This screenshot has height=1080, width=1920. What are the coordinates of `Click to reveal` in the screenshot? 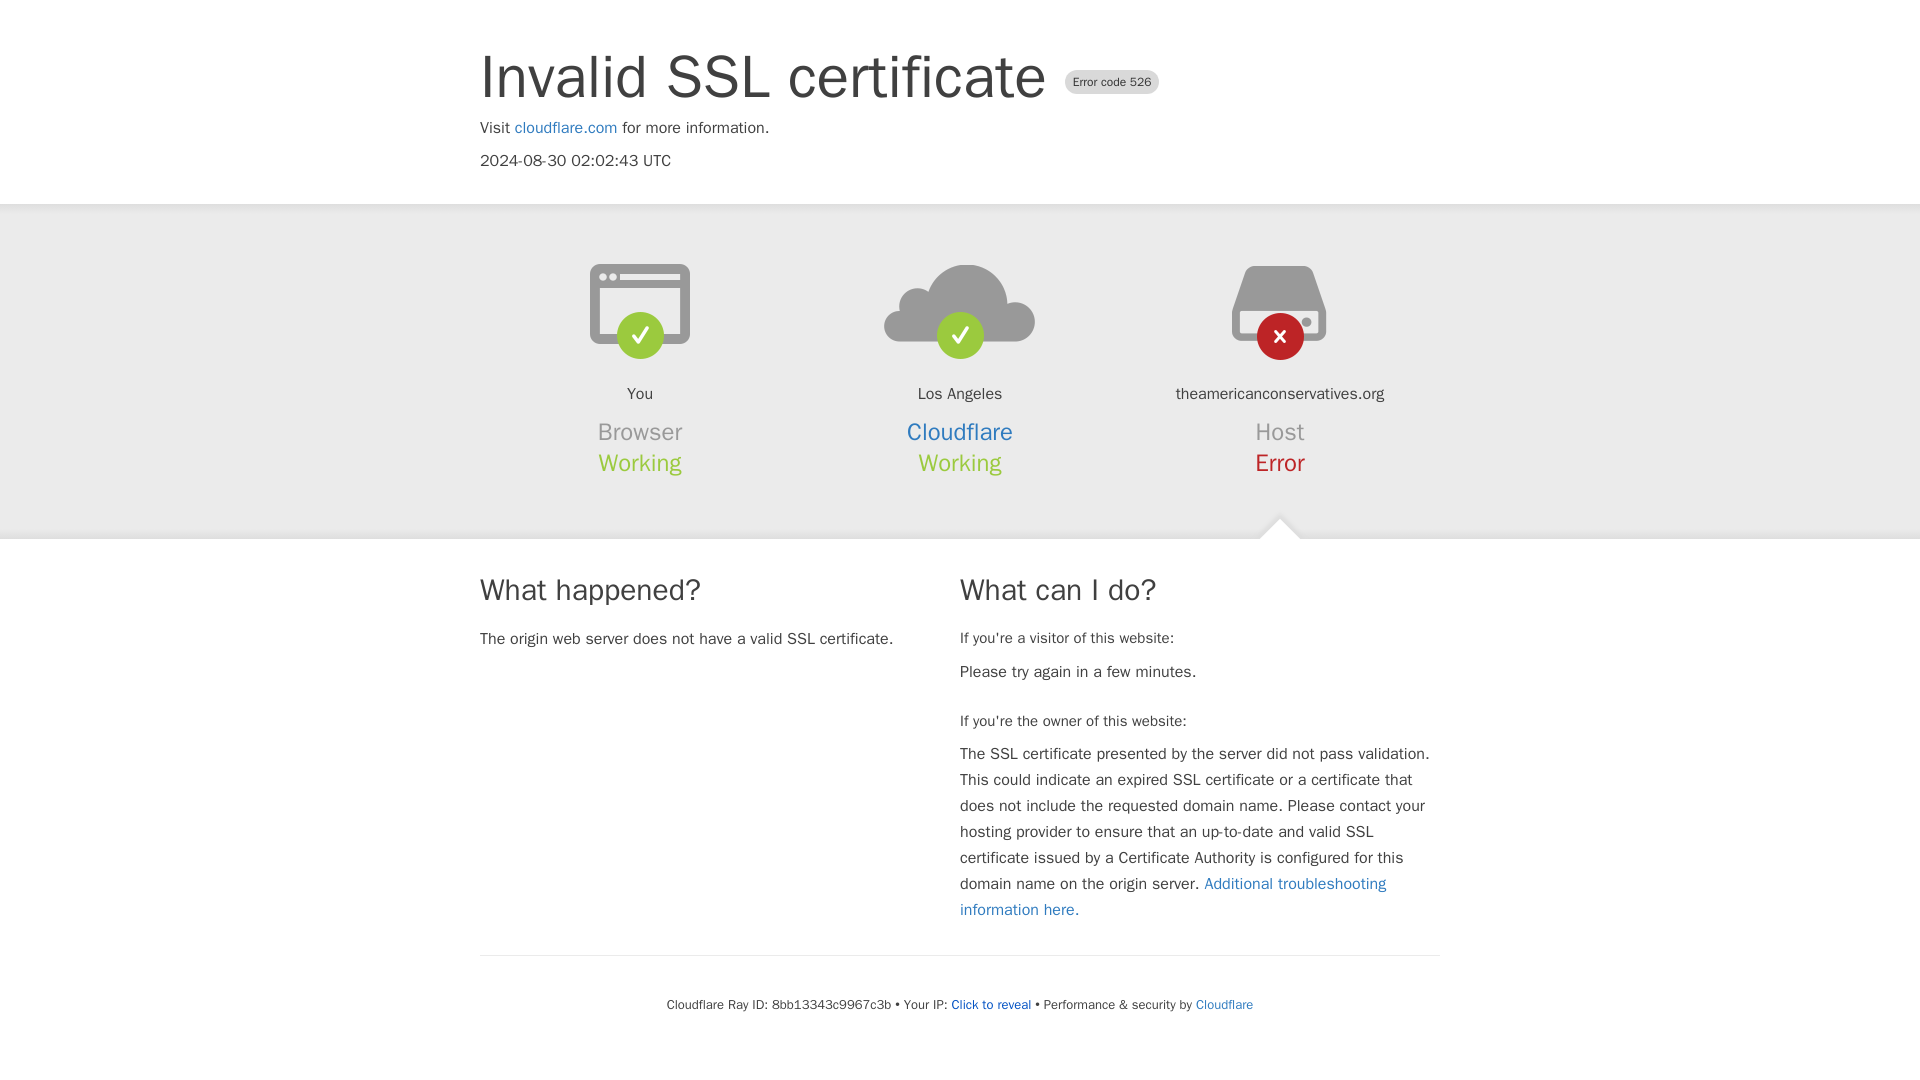 It's located at (990, 1004).